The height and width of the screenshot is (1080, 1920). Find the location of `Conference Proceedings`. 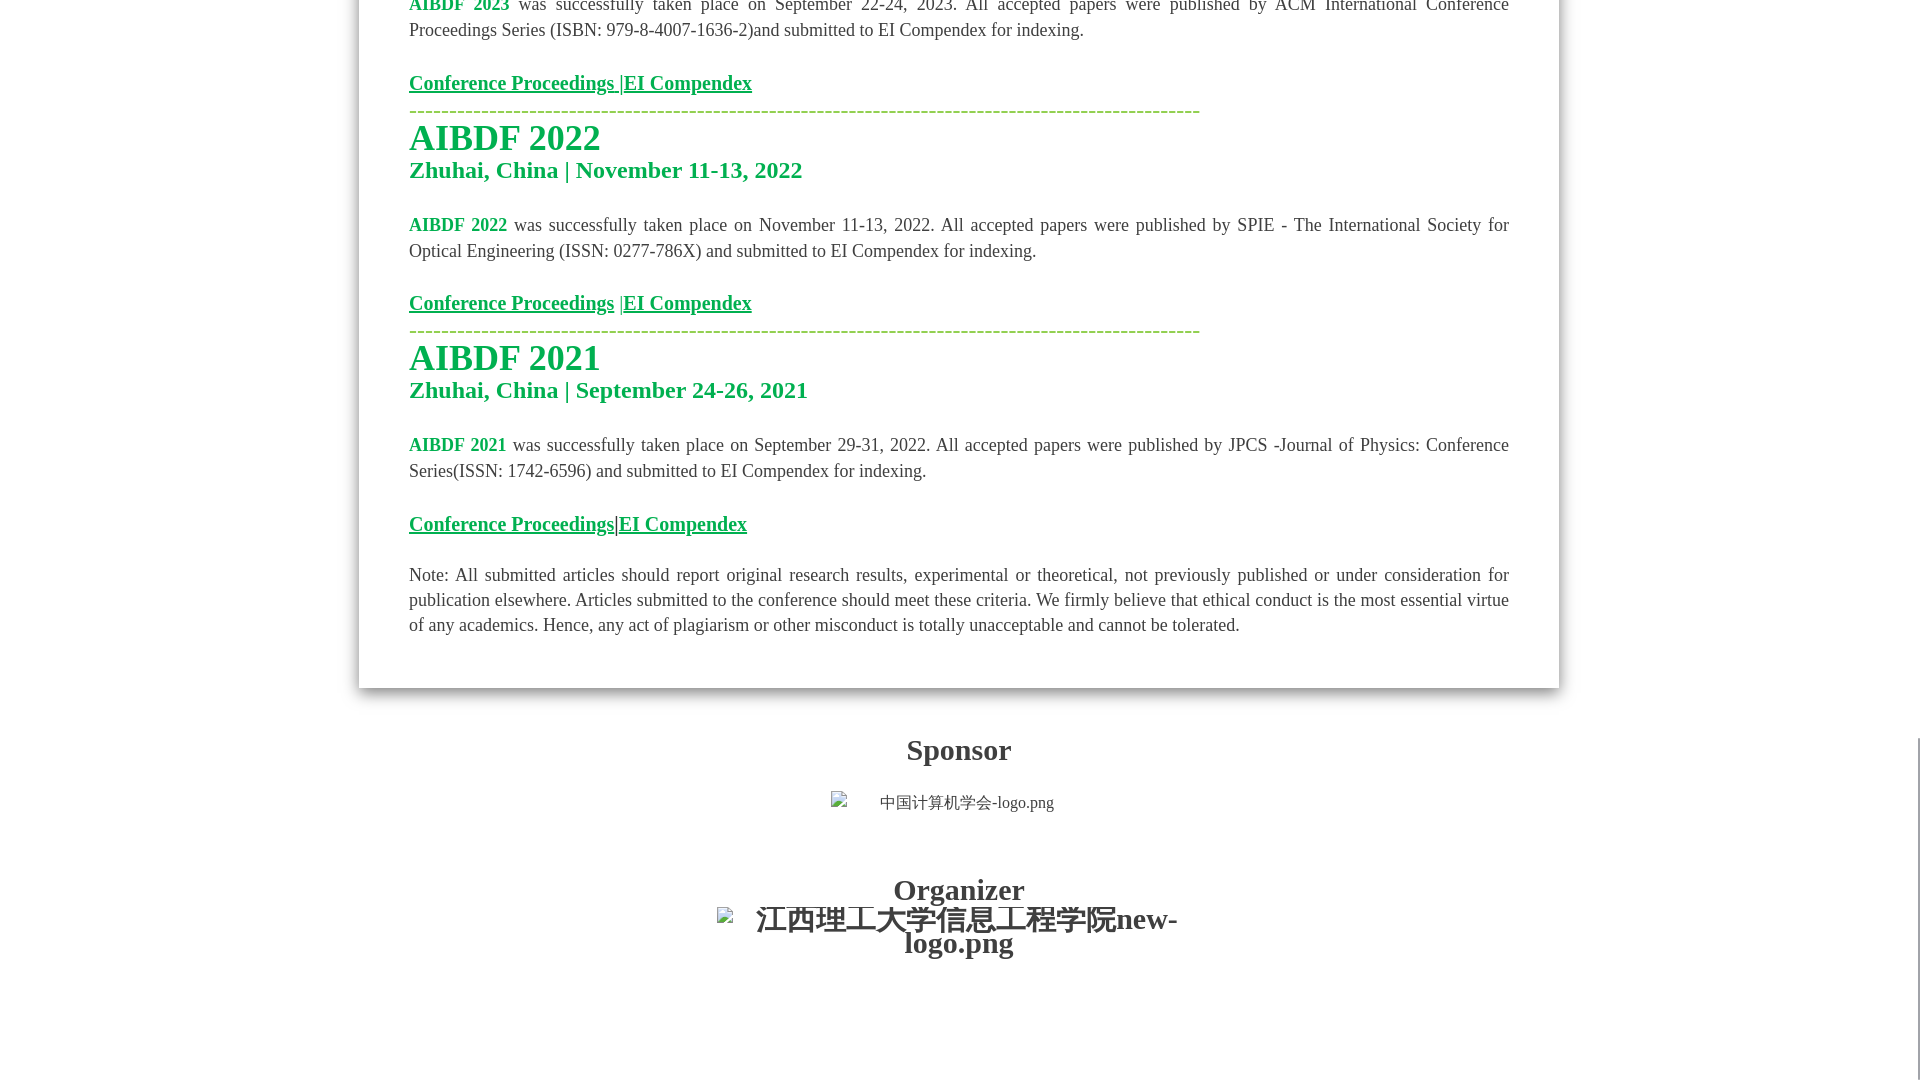

Conference Proceedings is located at coordinates (511, 302).